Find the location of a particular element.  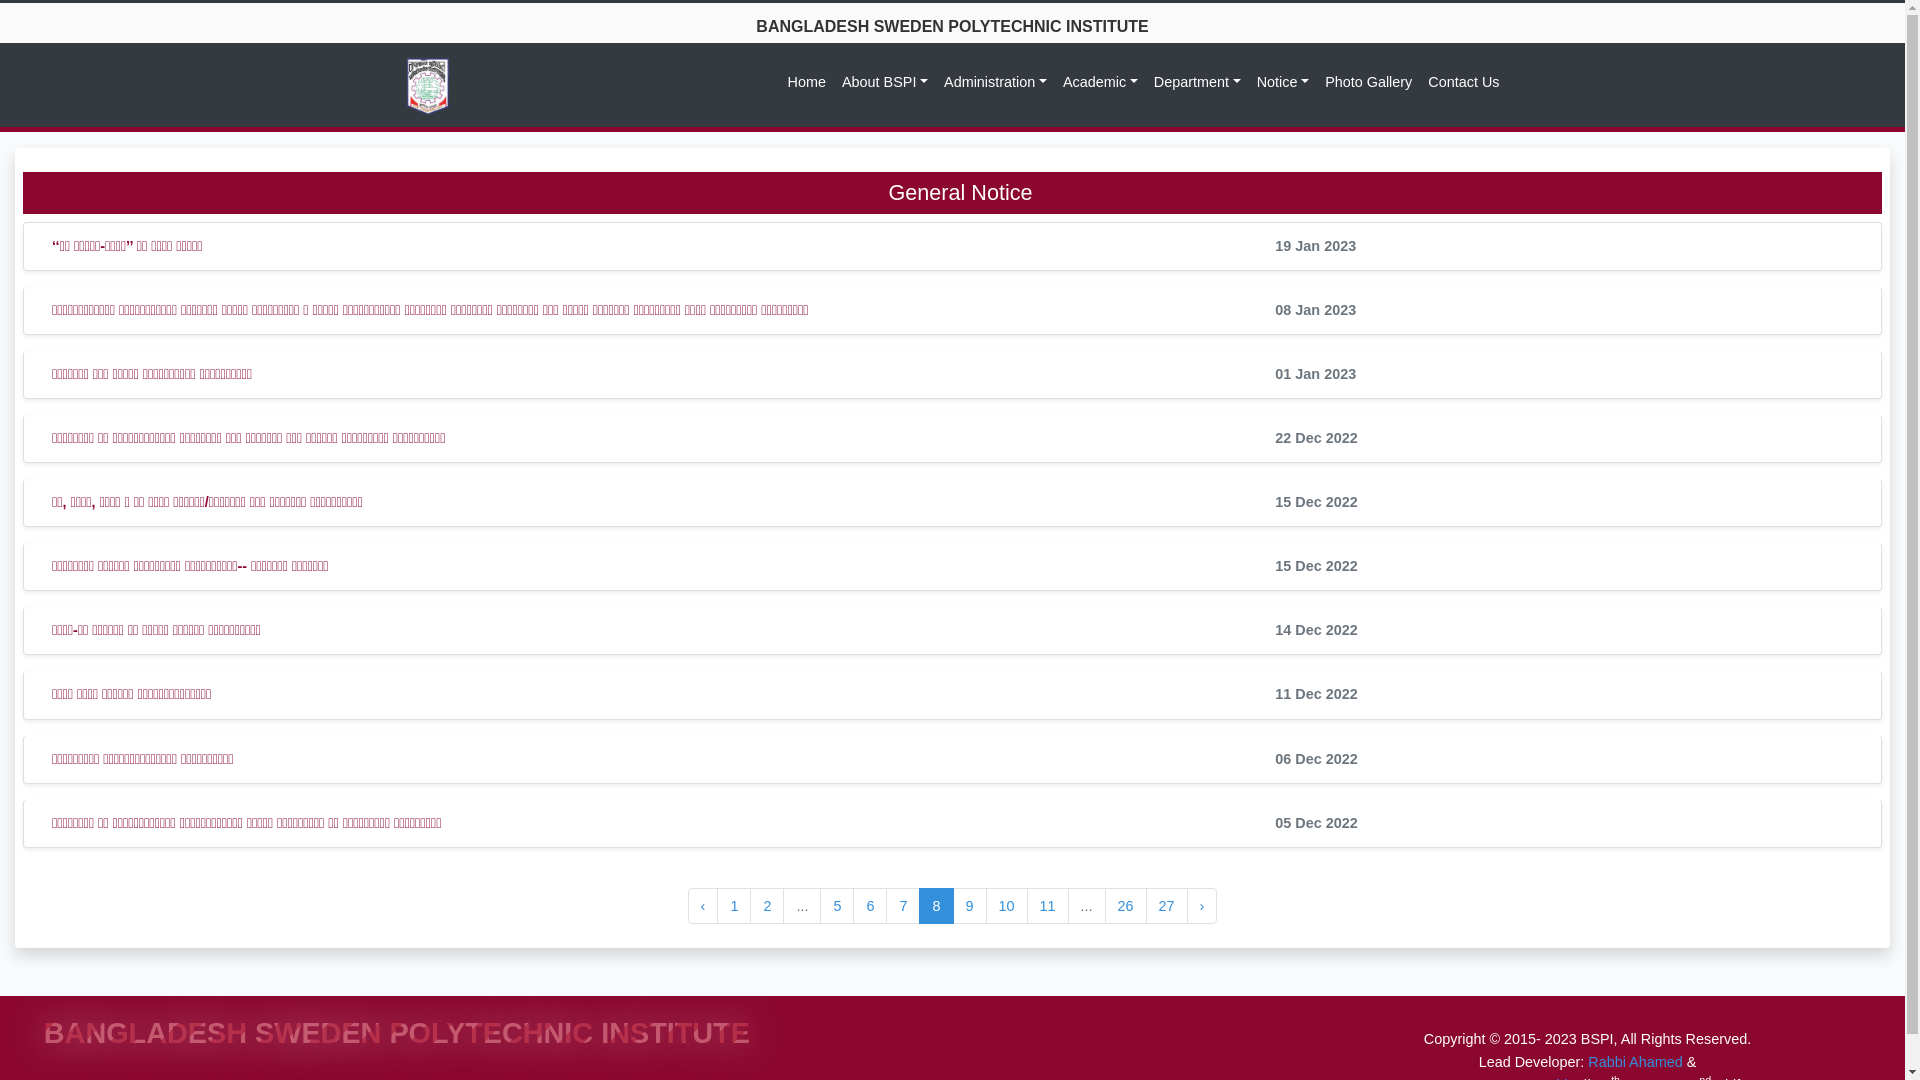

10 is located at coordinates (1007, 906).